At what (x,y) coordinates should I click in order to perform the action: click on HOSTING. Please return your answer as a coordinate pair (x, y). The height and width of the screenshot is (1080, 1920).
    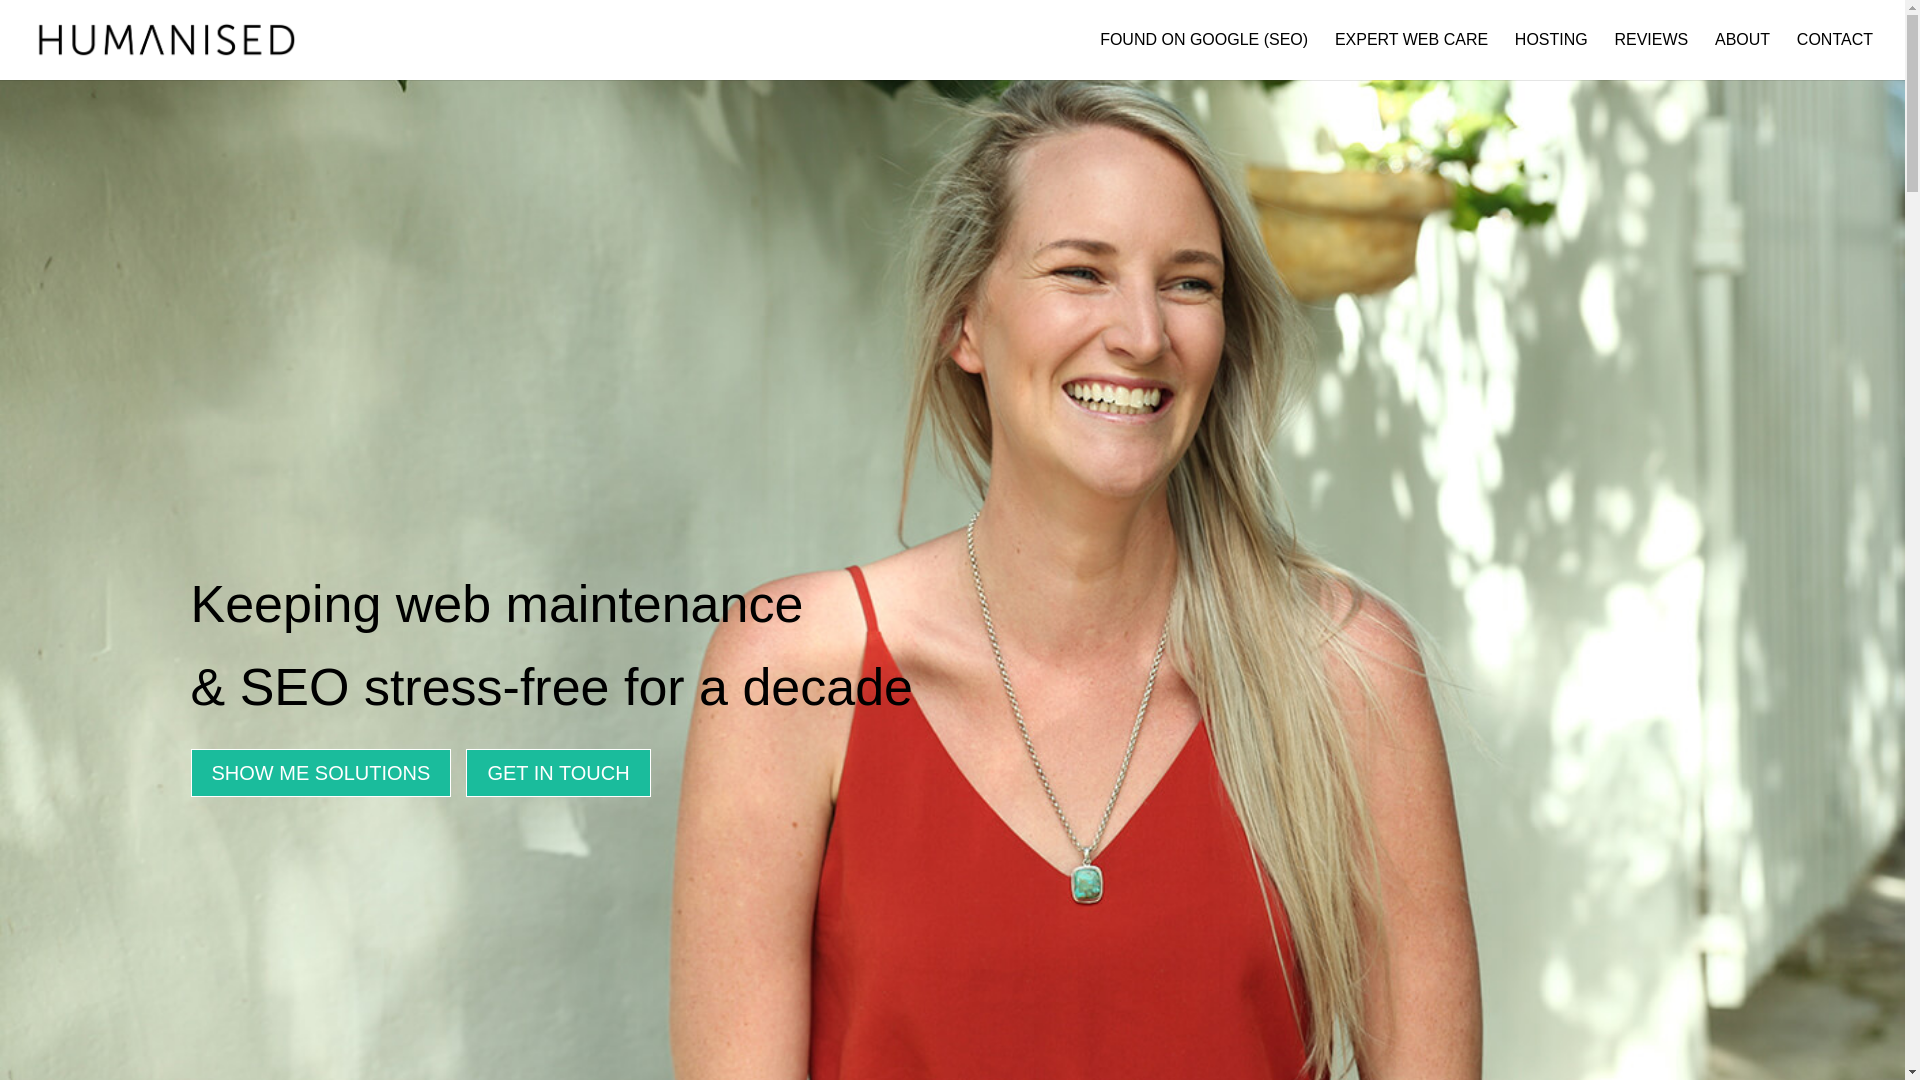
    Looking at the image, I should click on (1550, 56).